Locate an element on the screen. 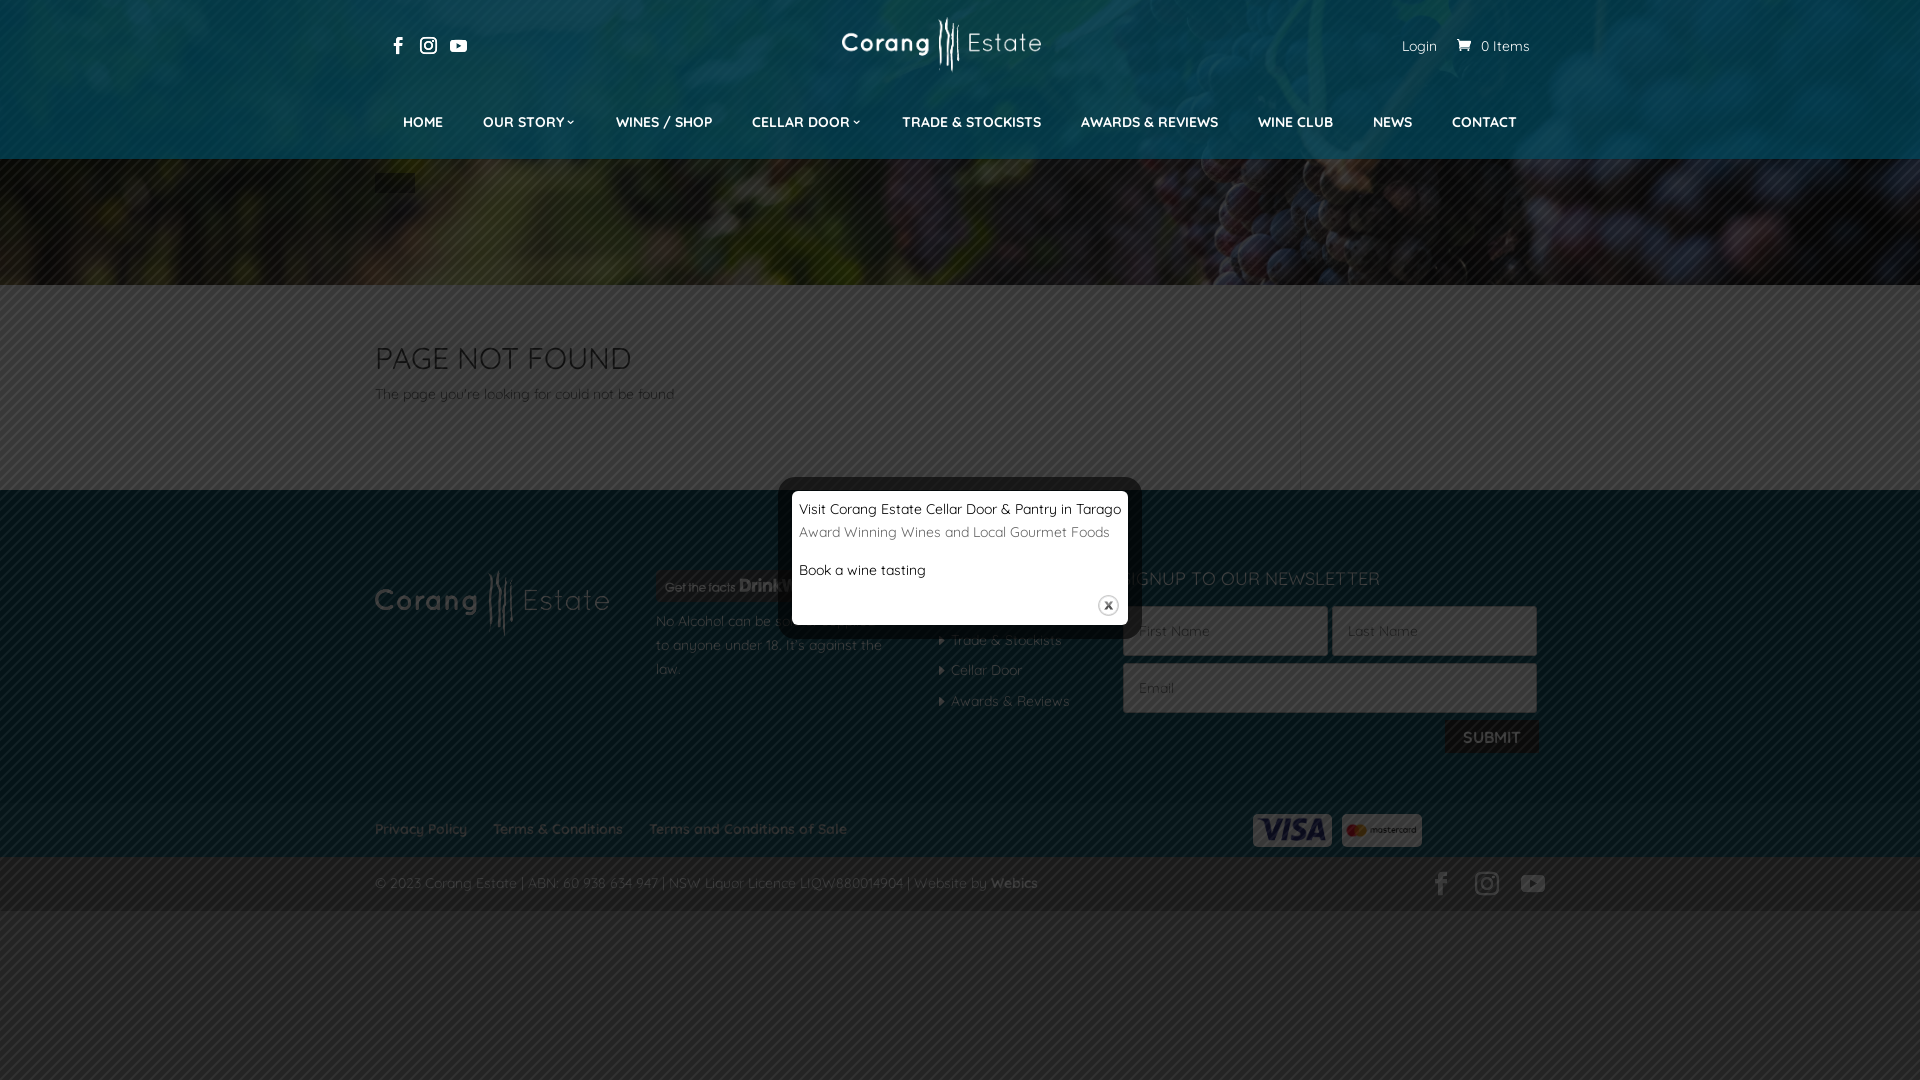 The width and height of the screenshot is (1920, 1080). Cellar Door is located at coordinates (986, 670).